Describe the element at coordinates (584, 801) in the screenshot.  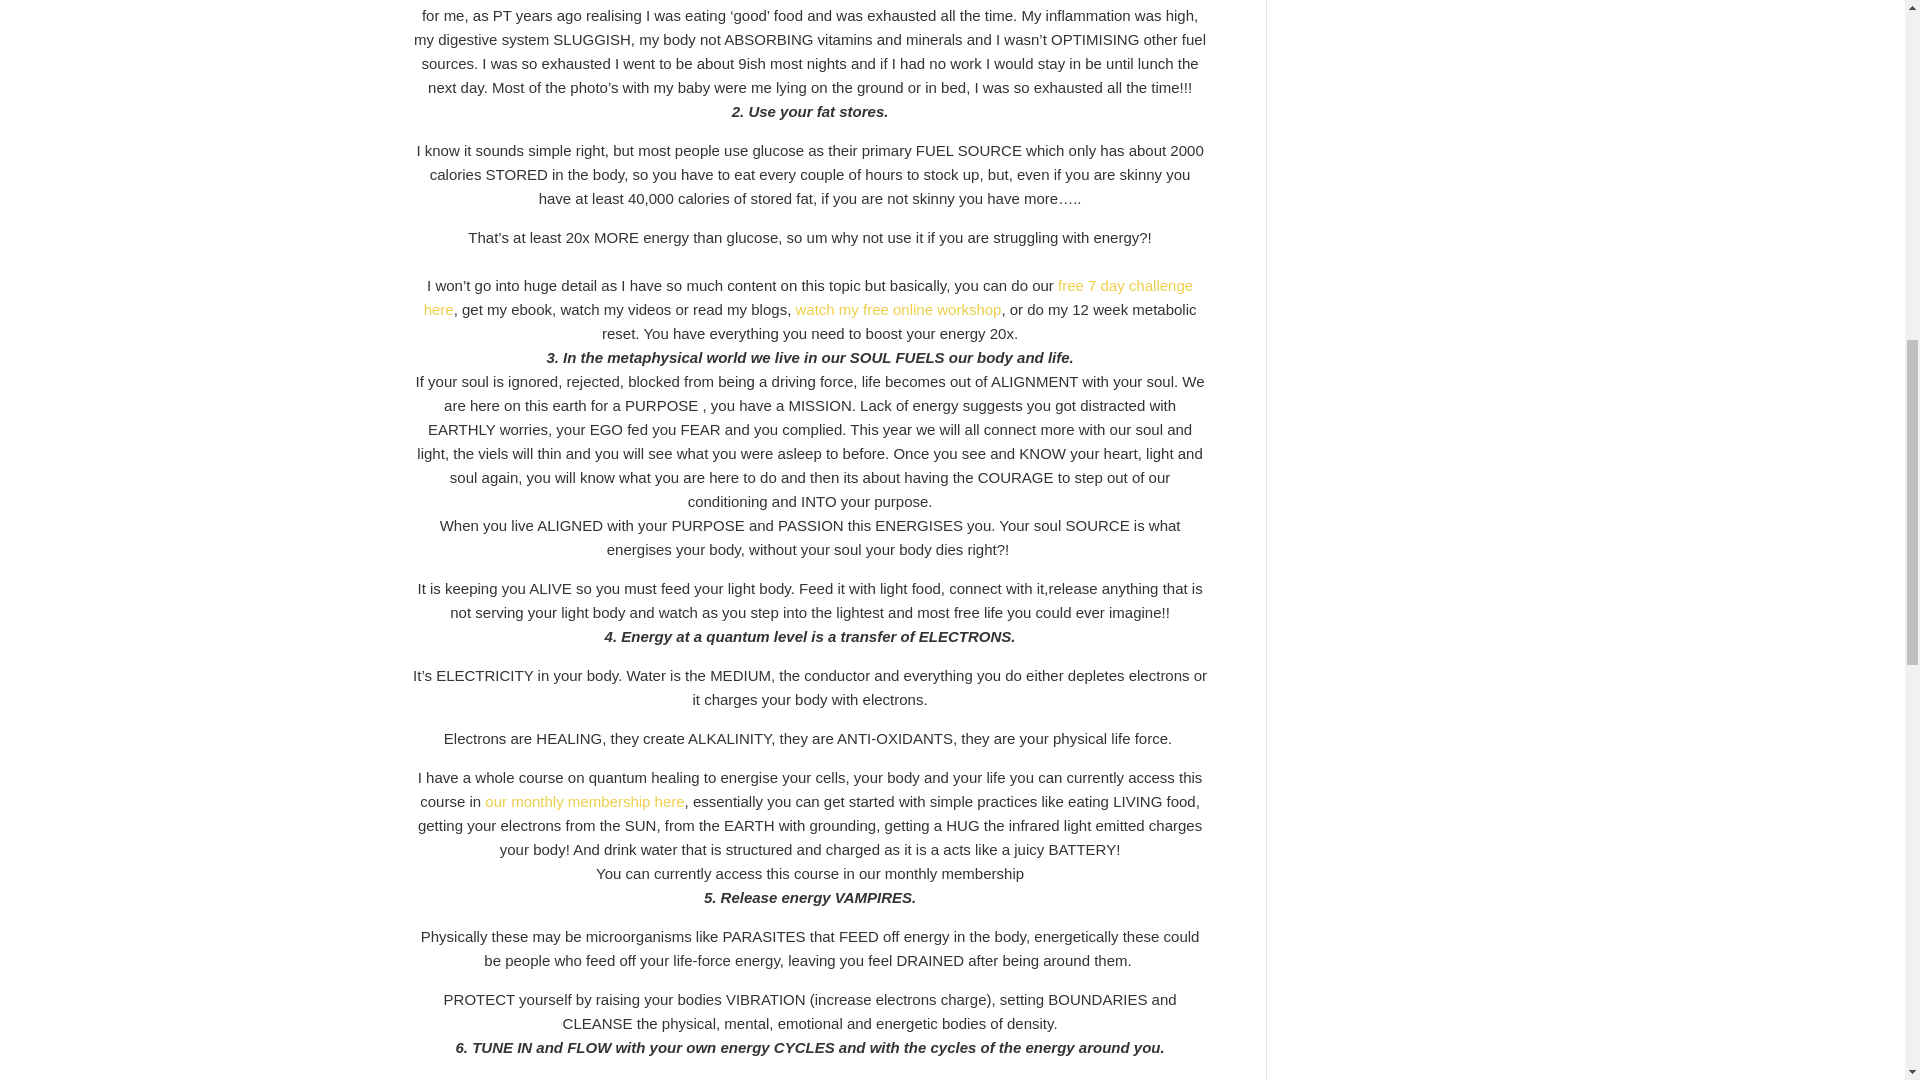
I see `our monthly membership here` at that location.